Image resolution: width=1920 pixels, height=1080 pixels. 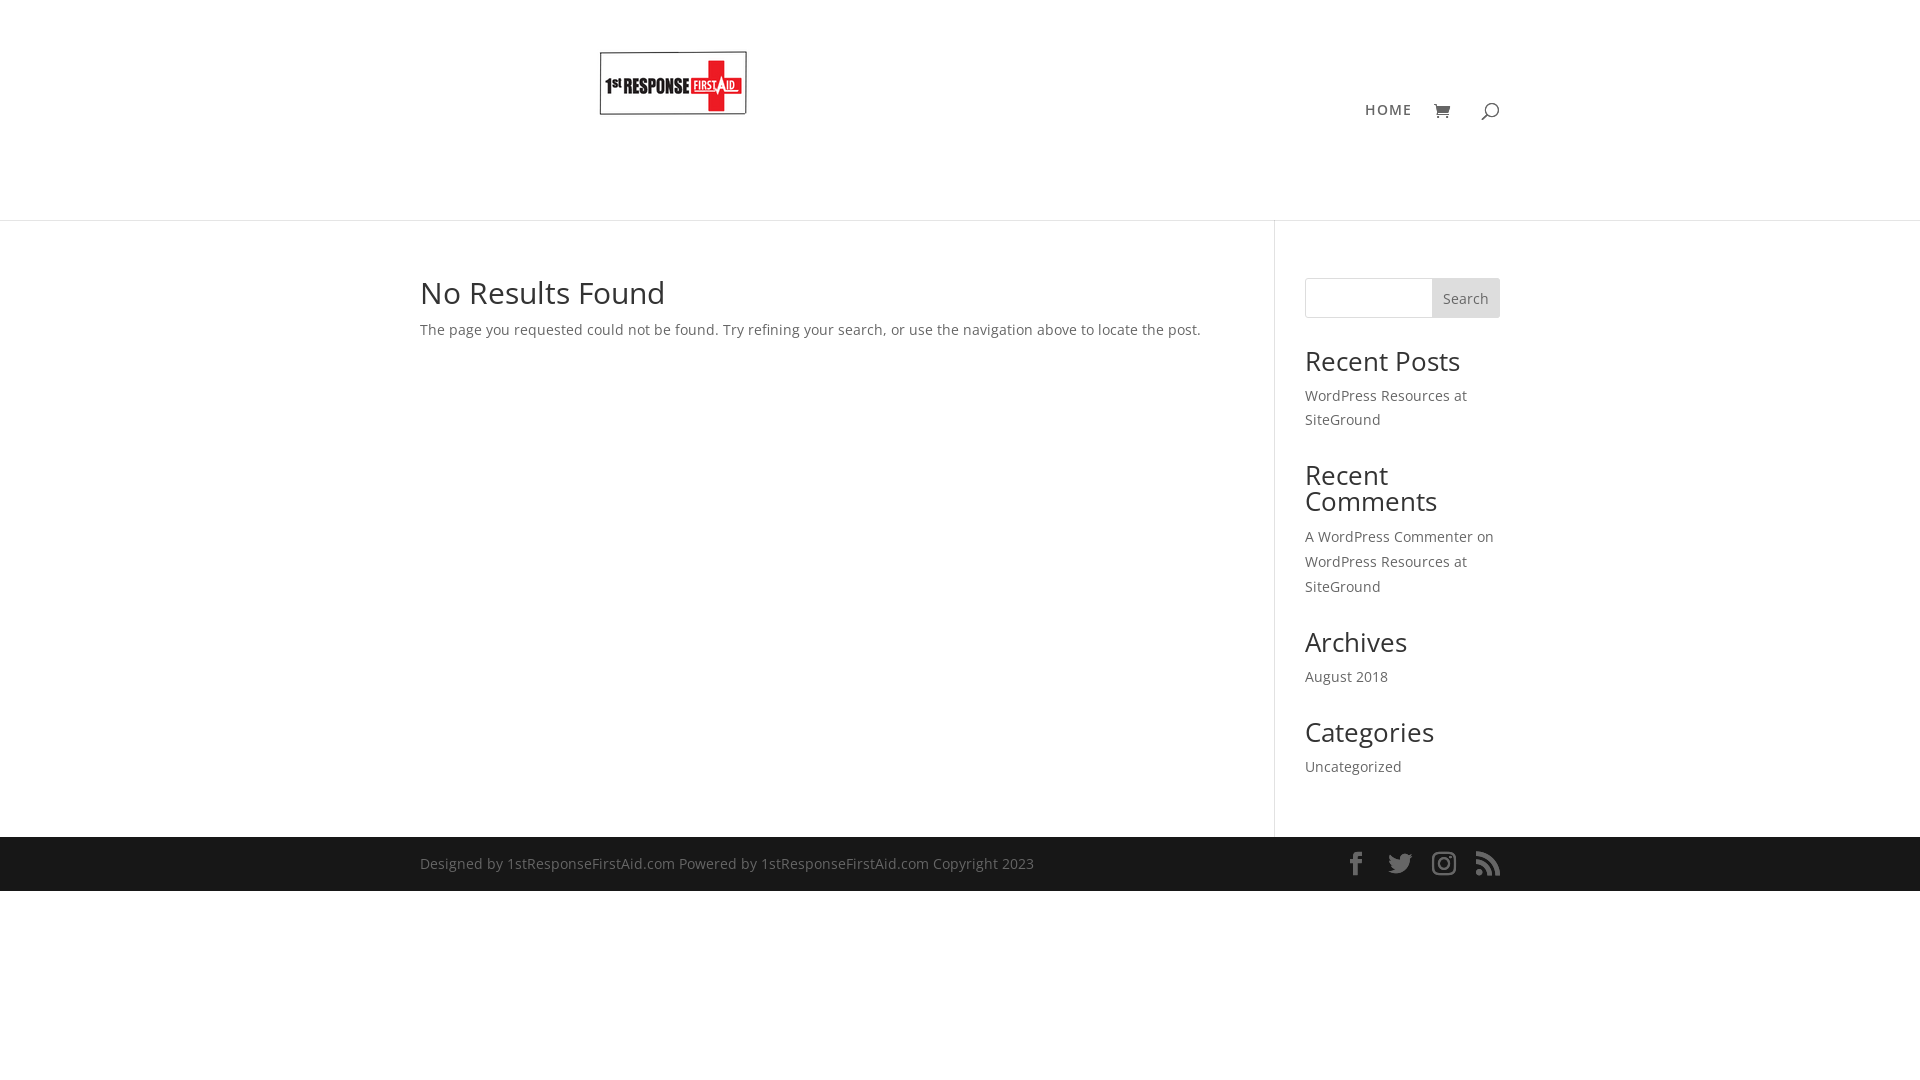 I want to click on Search, so click(x=1466, y=298).